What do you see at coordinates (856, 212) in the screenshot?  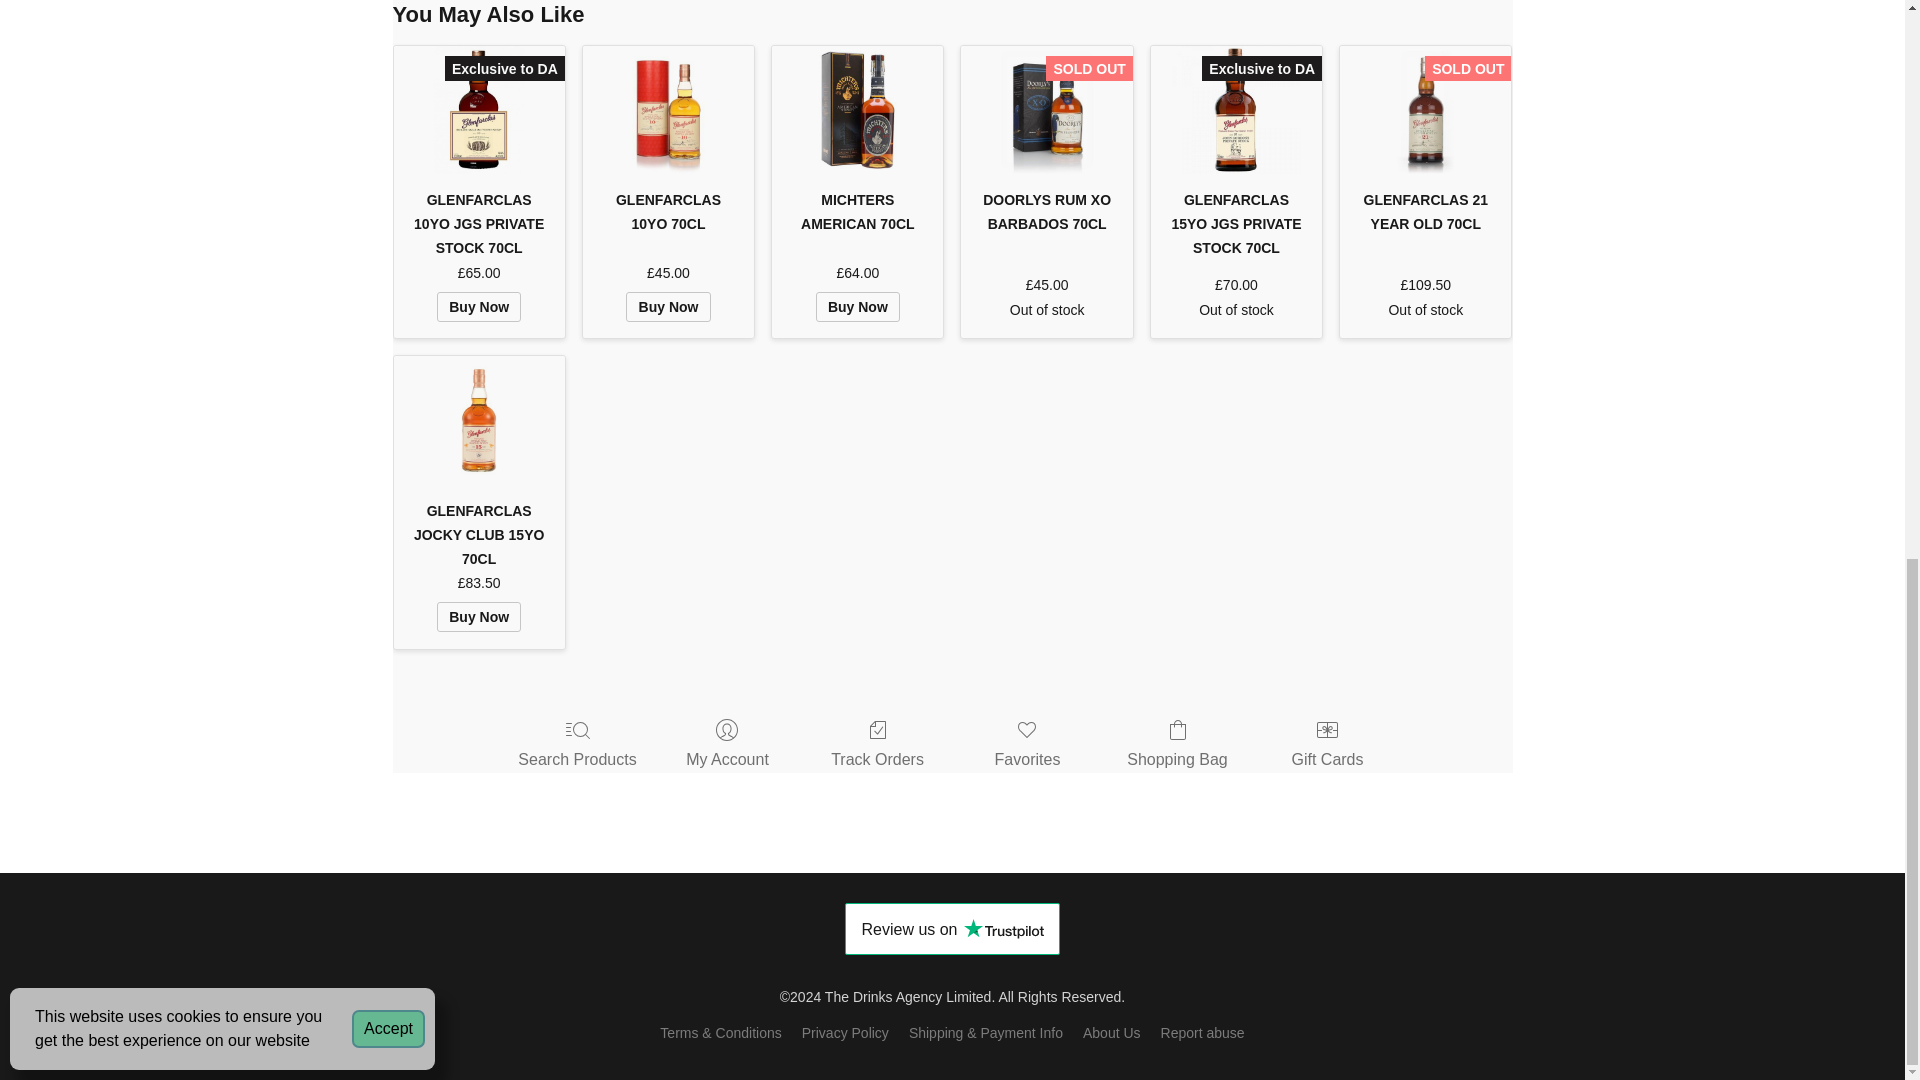 I see `MICHTERS AMERICAN 70CL` at bounding box center [856, 212].